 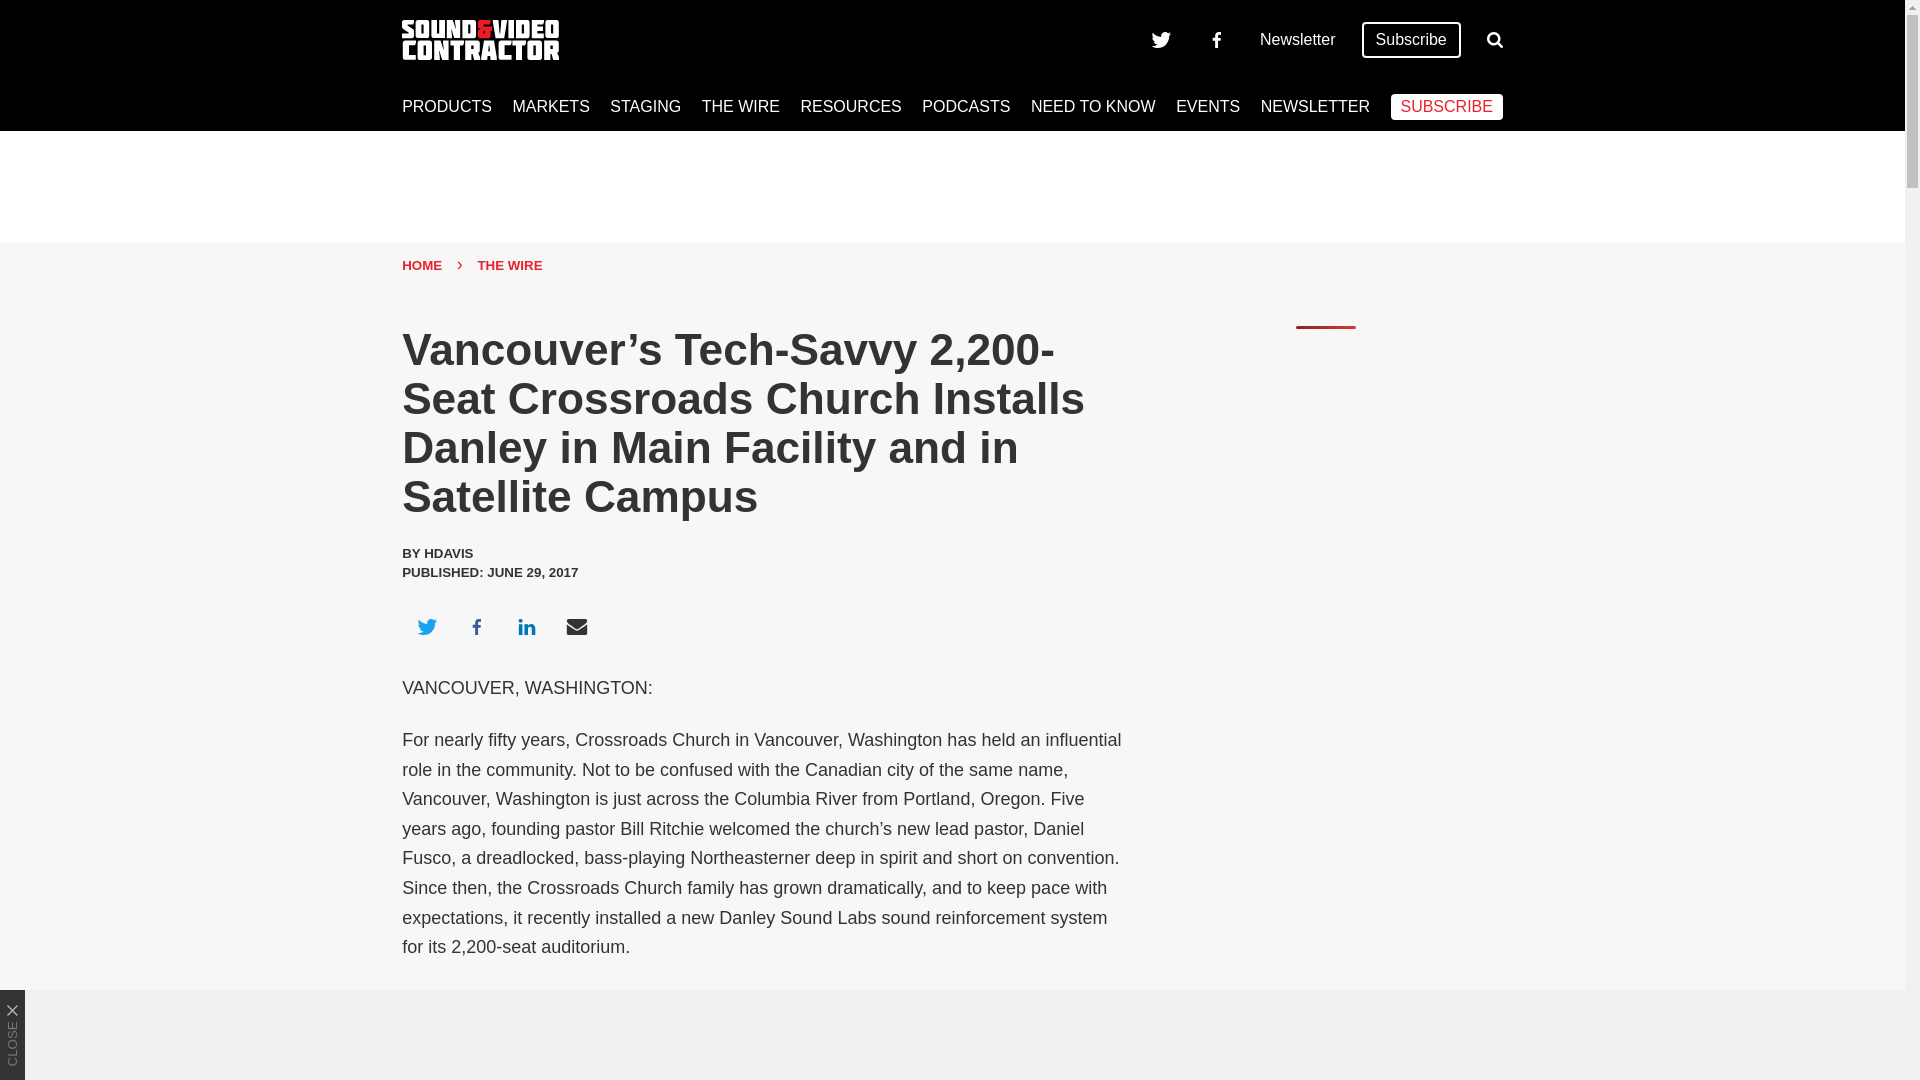 What do you see at coordinates (577, 626) in the screenshot?
I see `Share via Email` at bounding box center [577, 626].